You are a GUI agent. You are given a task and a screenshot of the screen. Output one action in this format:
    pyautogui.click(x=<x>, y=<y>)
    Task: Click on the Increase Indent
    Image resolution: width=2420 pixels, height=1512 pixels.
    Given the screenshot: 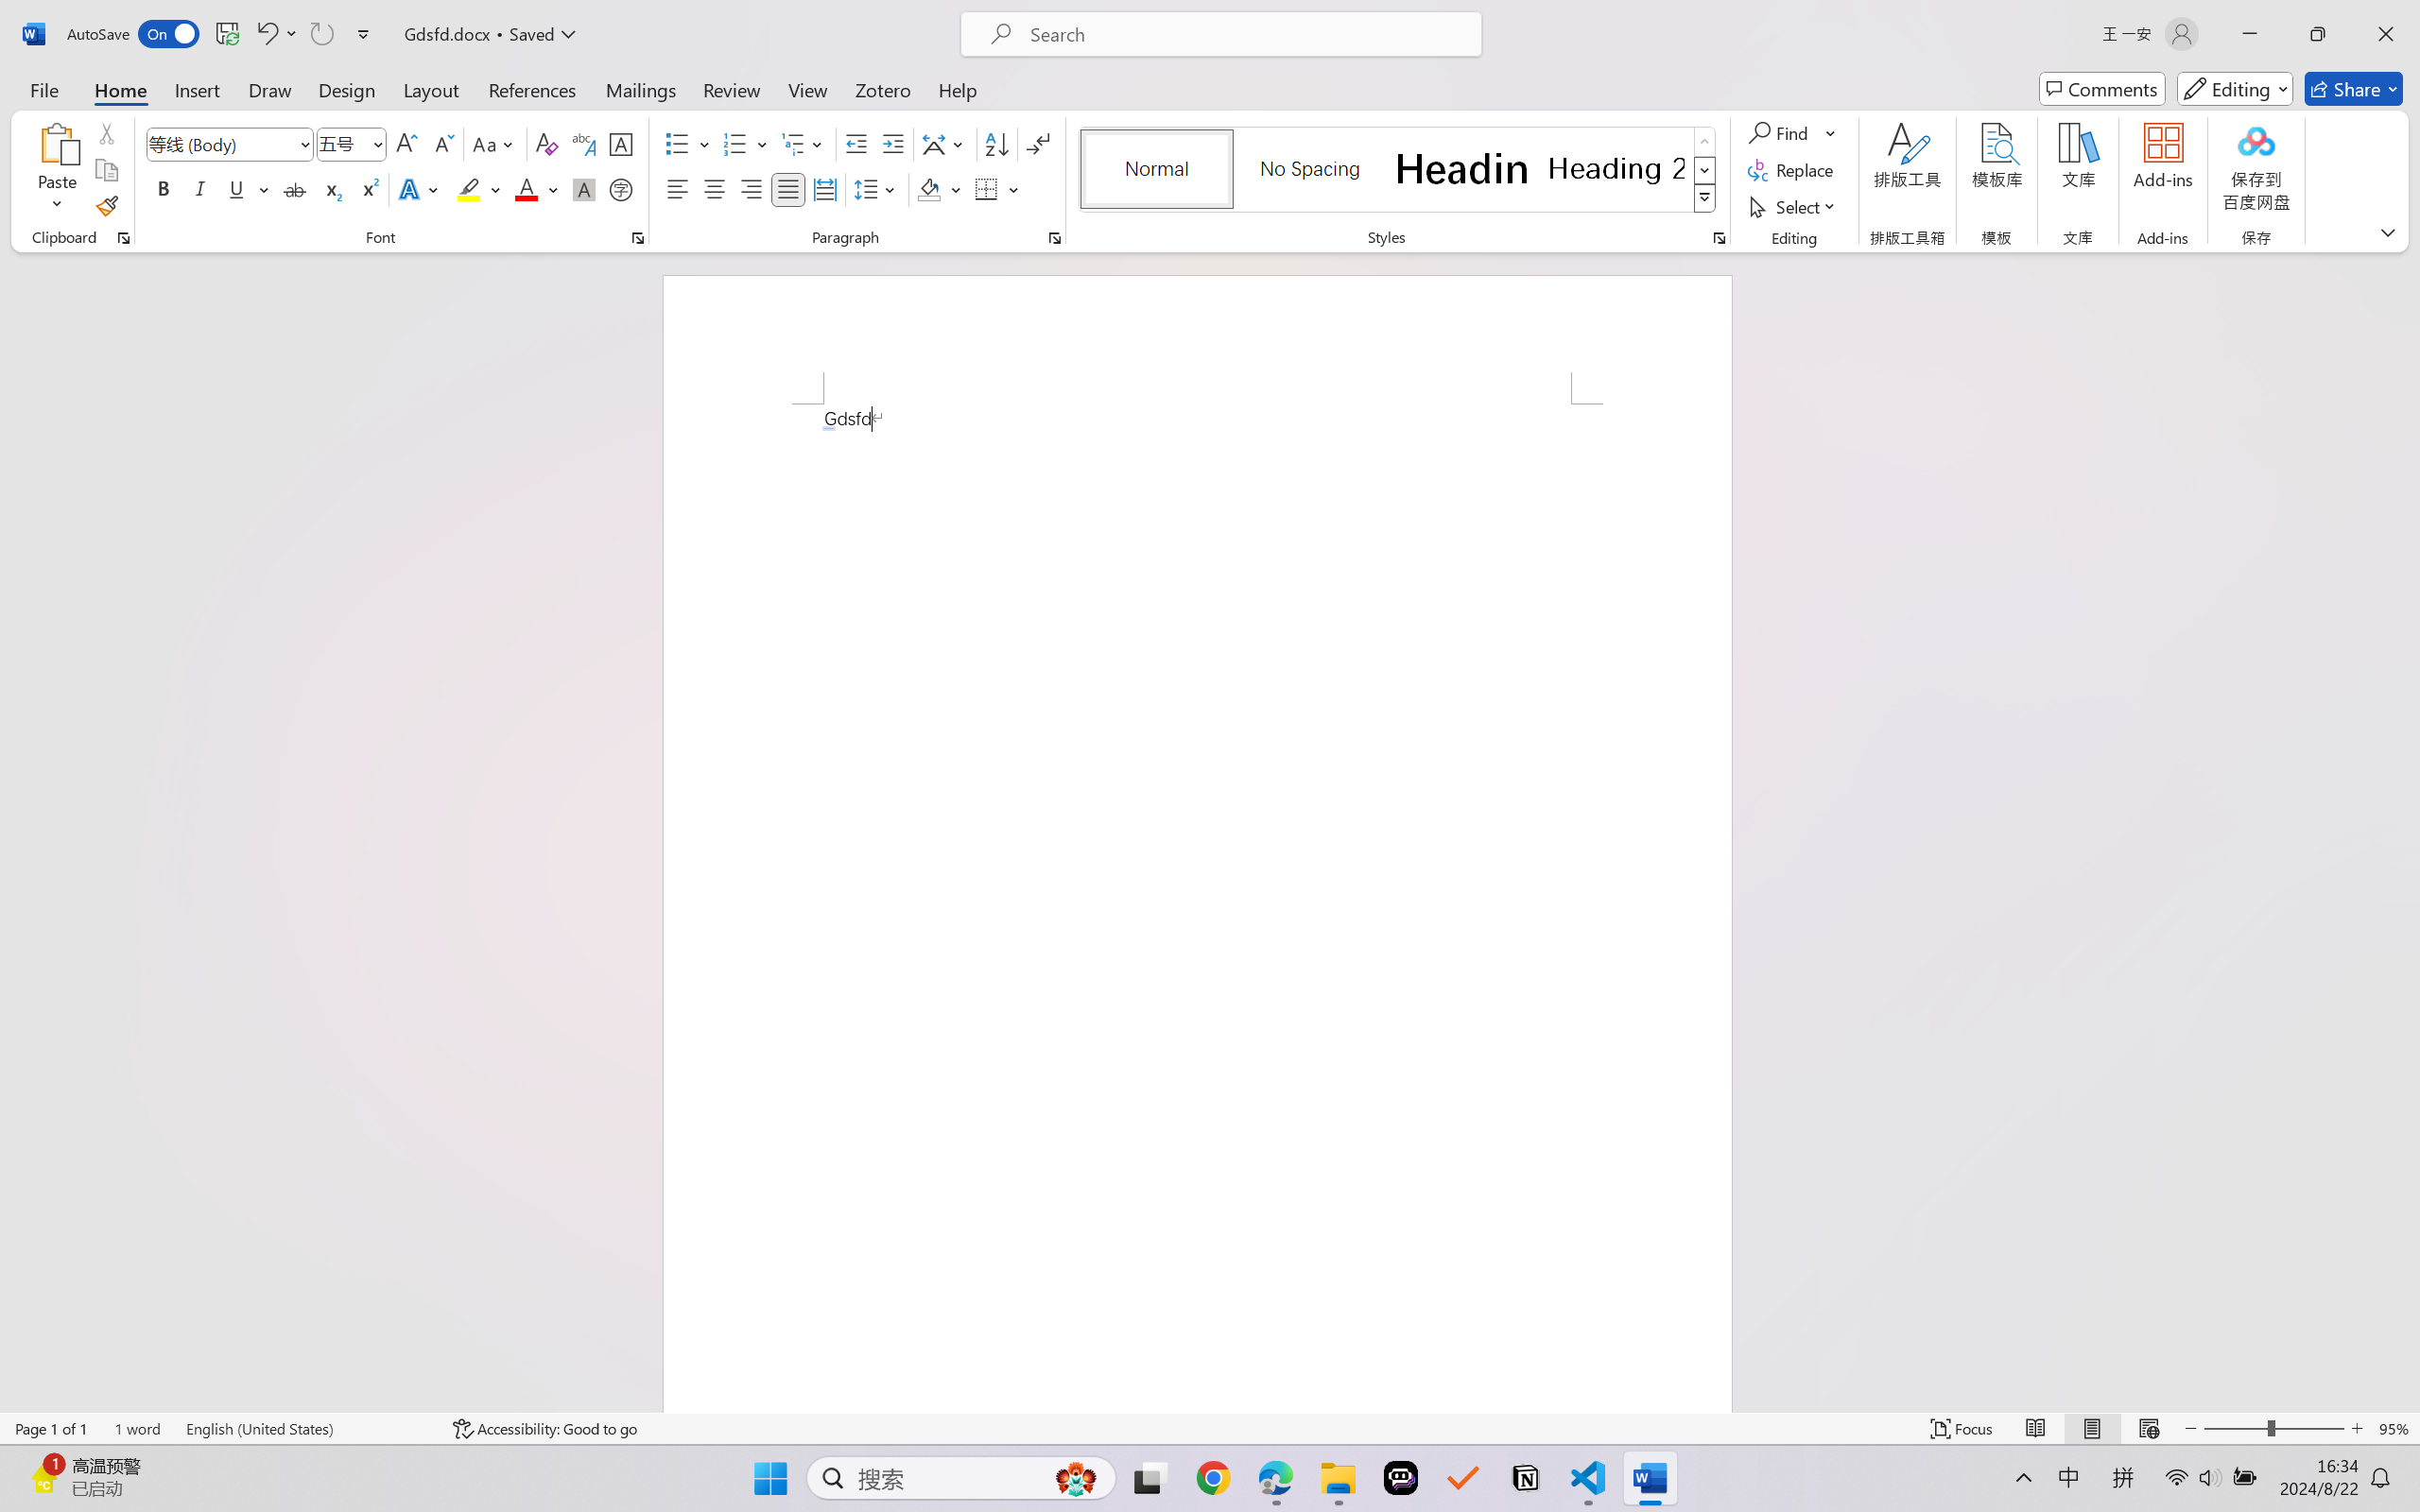 What is the action you would take?
    pyautogui.click(x=892, y=144)
    